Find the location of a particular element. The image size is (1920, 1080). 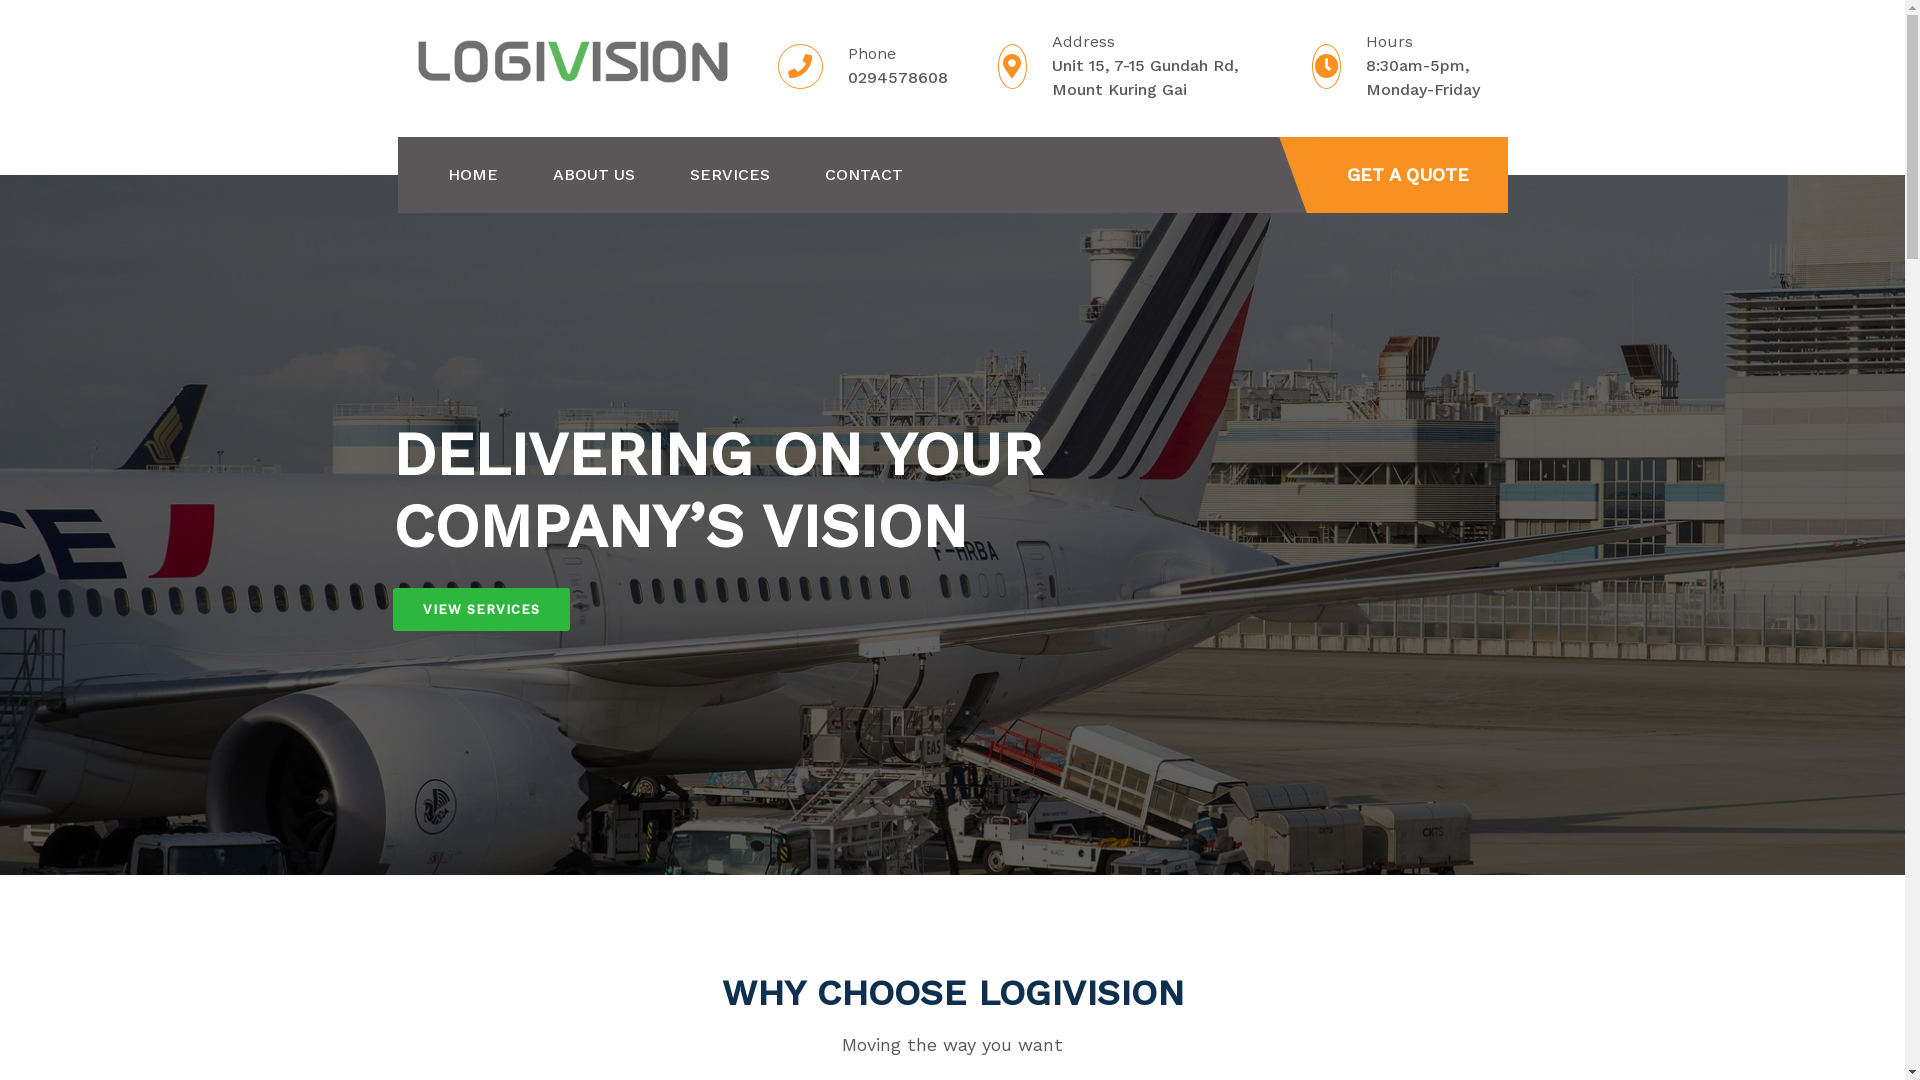

GET A QUOTE is located at coordinates (1408, 175).